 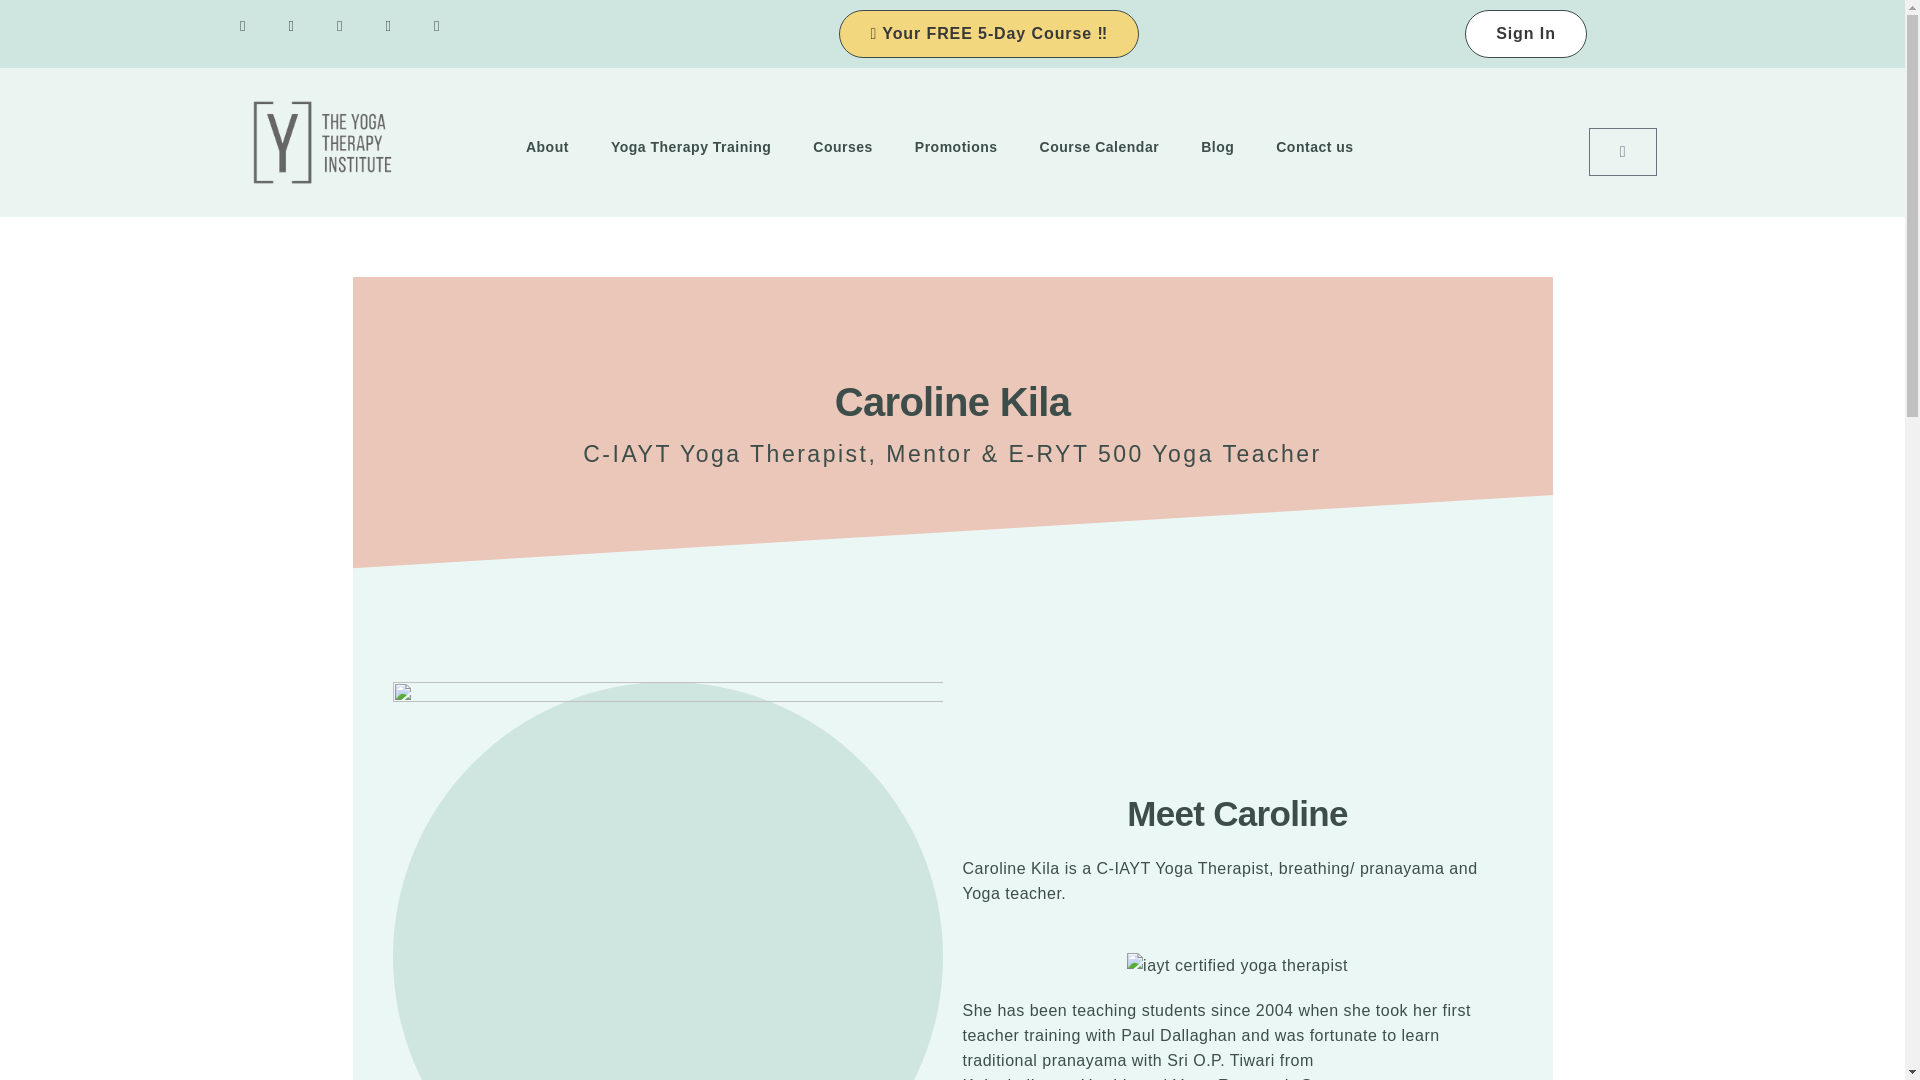 What do you see at coordinates (299, 34) in the screenshot?
I see `Youtube` at bounding box center [299, 34].